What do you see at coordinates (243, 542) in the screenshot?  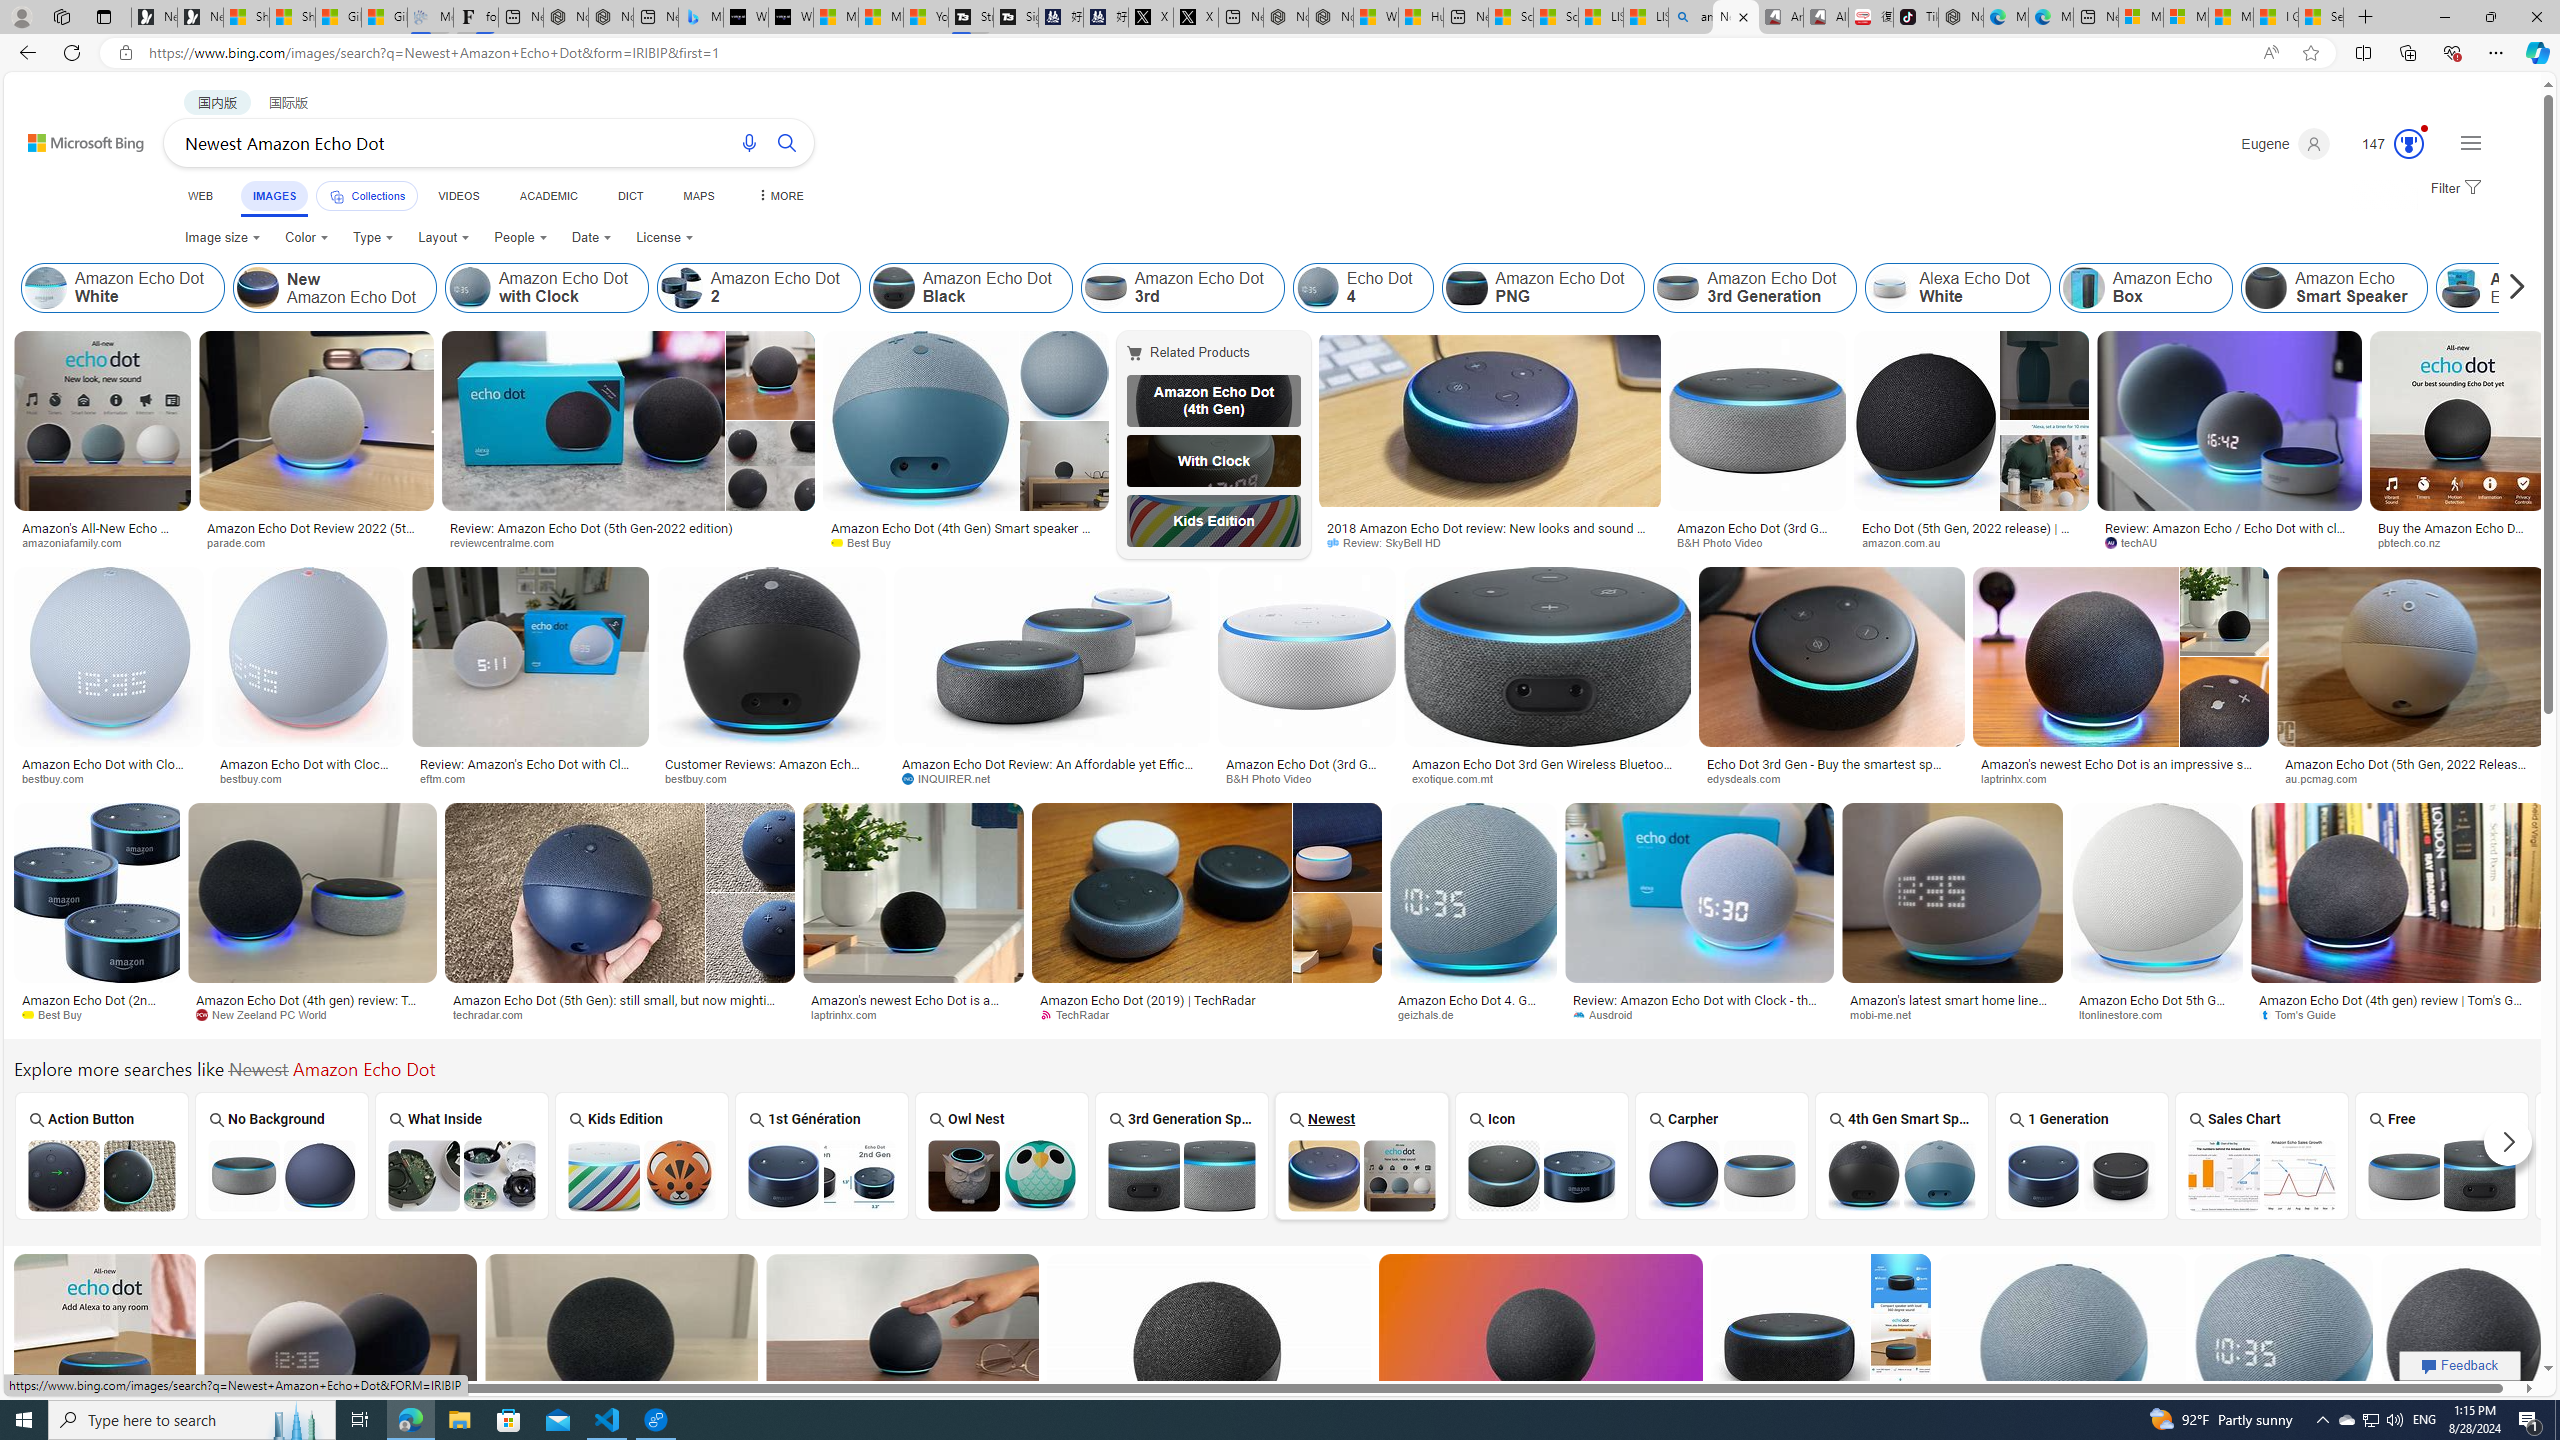 I see `parade.com` at bounding box center [243, 542].